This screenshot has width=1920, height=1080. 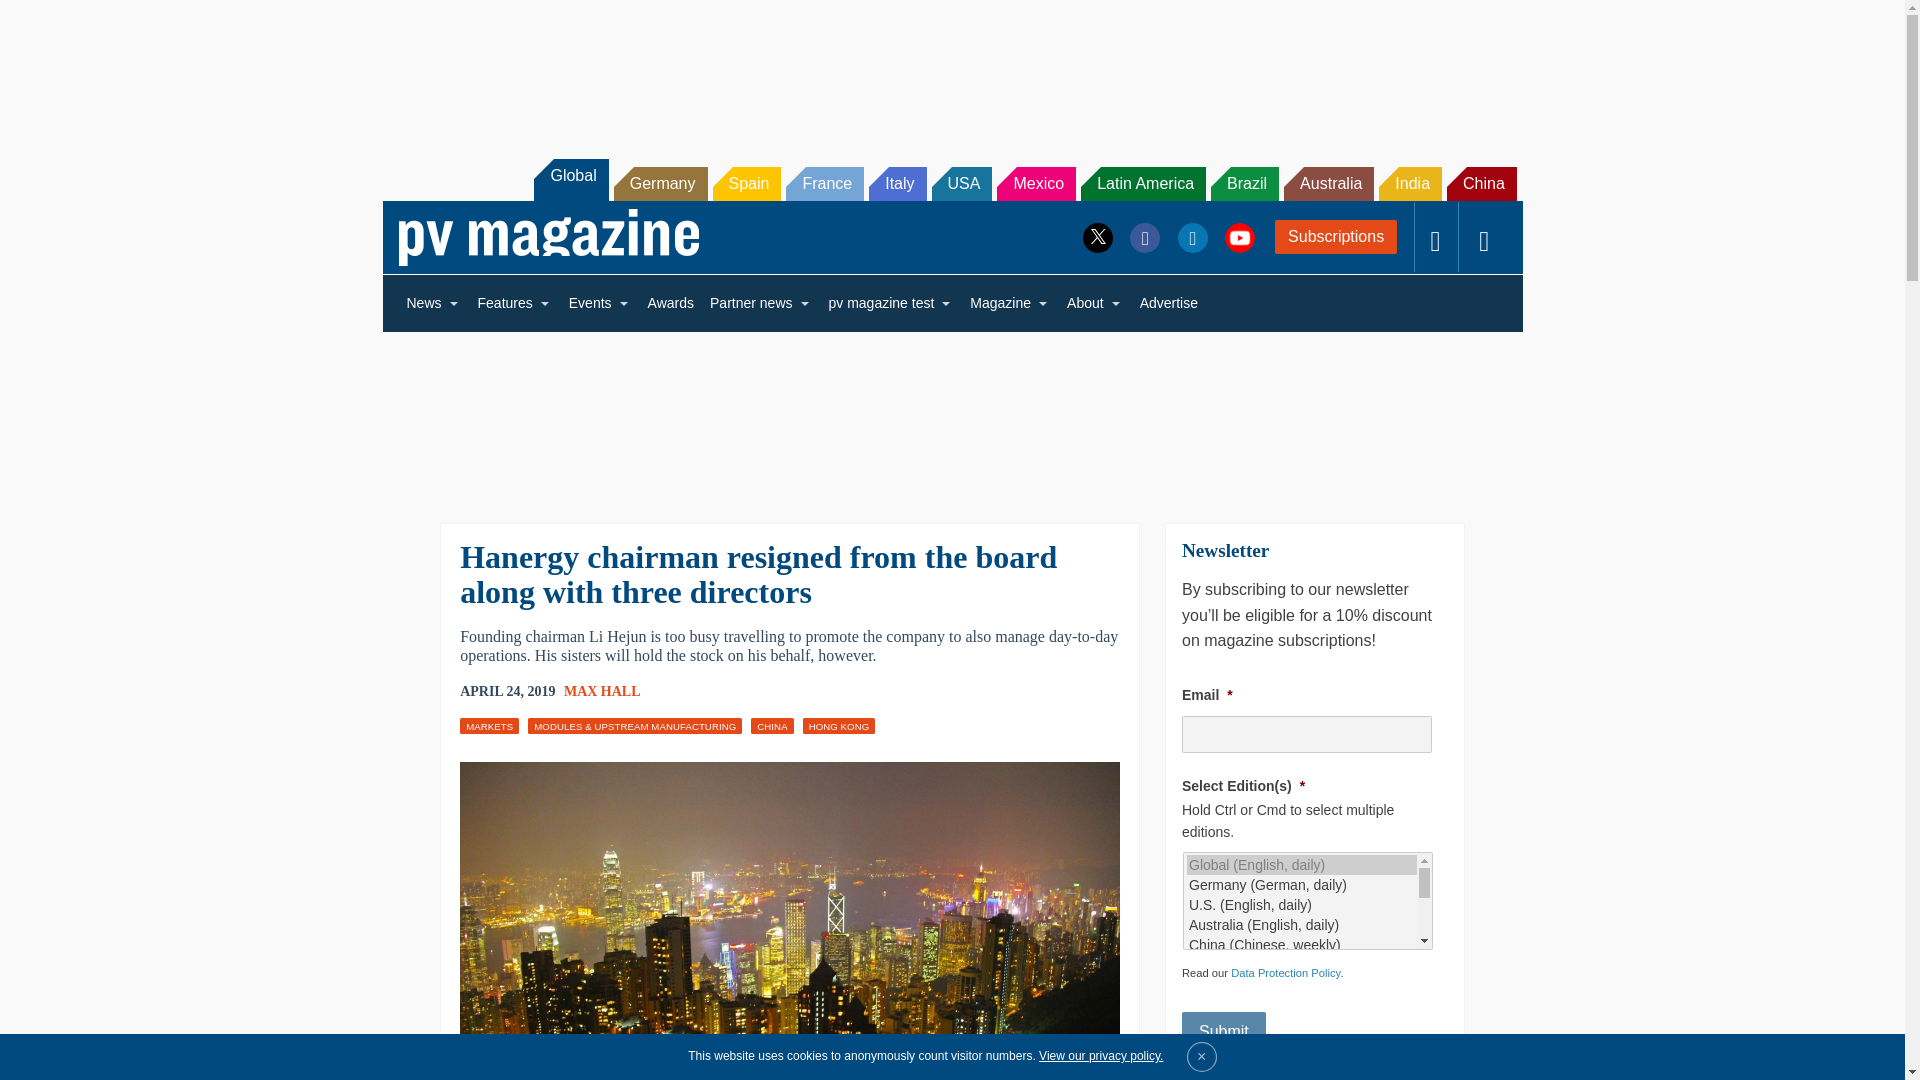 I want to click on Australia, so click(x=1329, y=184).